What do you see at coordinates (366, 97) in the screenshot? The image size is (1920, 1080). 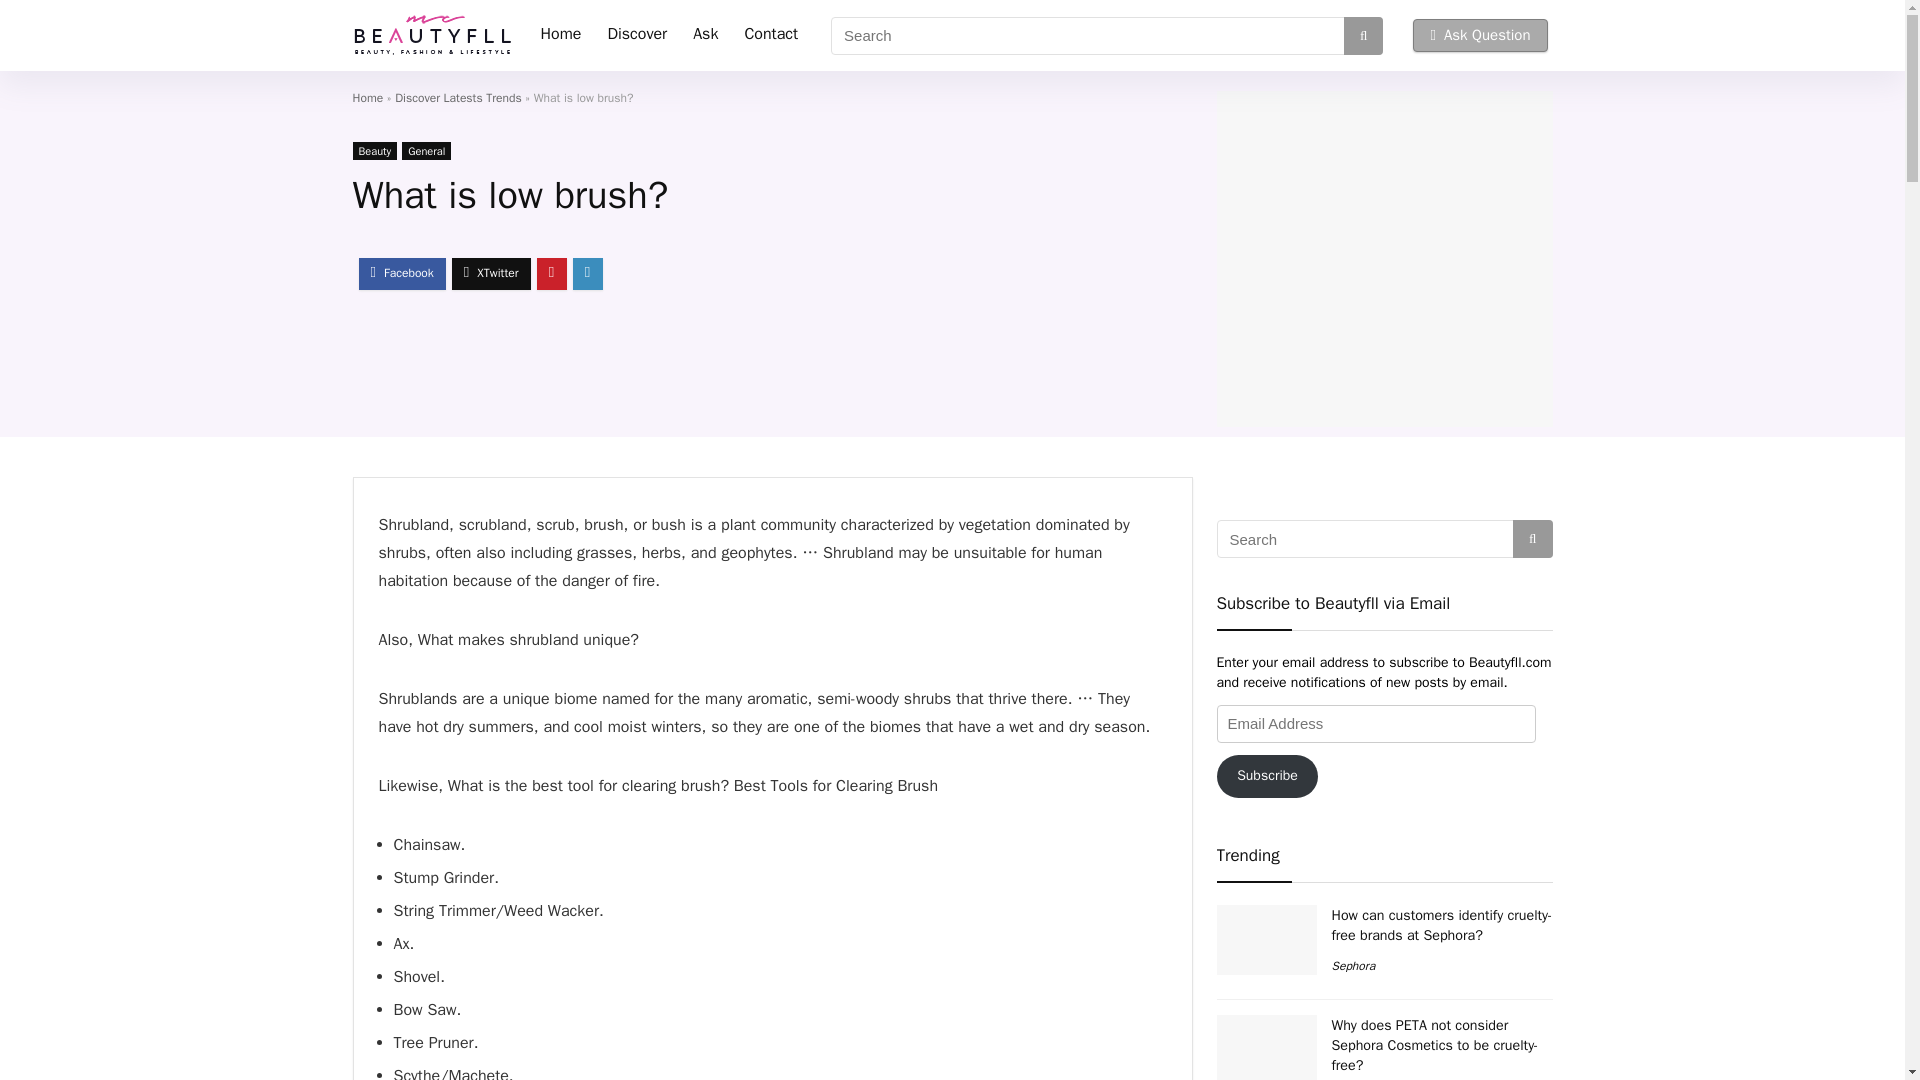 I see `Home` at bounding box center [366, 97].